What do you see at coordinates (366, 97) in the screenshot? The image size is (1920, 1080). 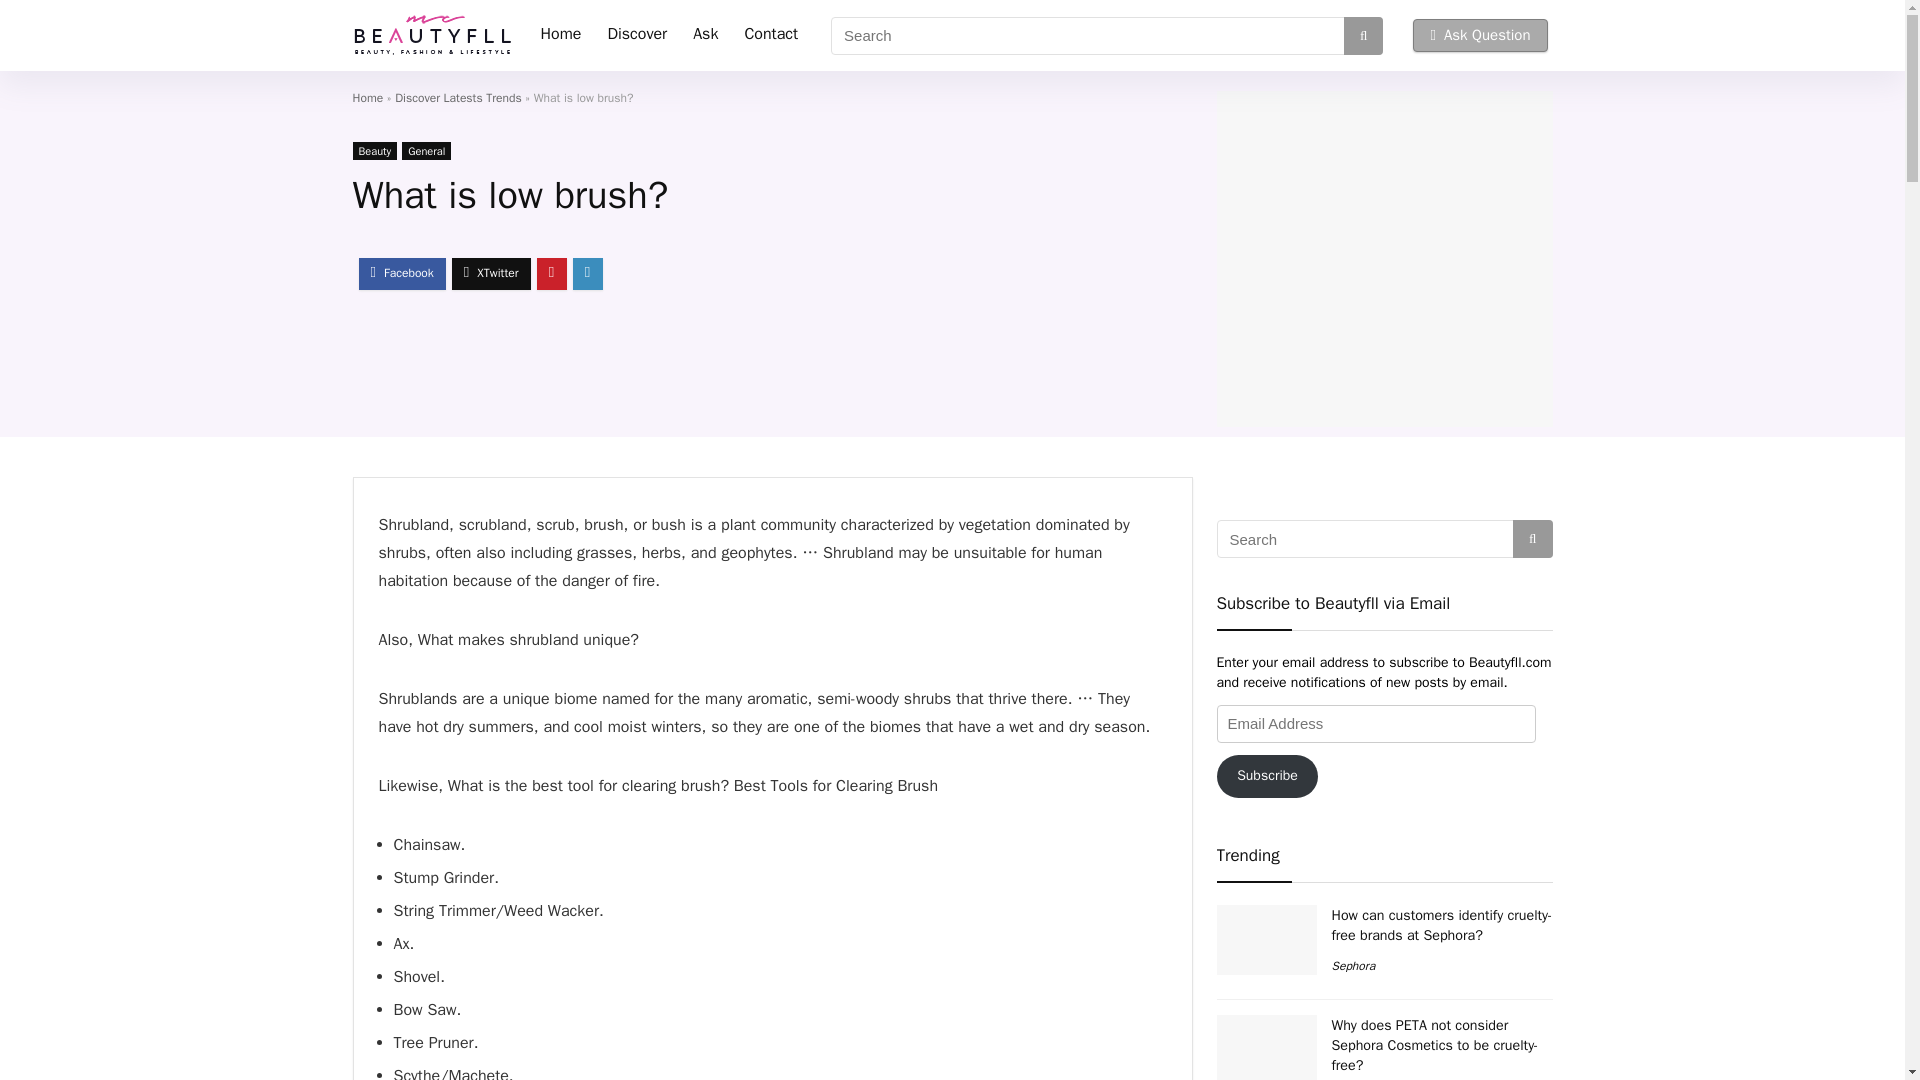 I see `Home` at bounding box center [366, 97].